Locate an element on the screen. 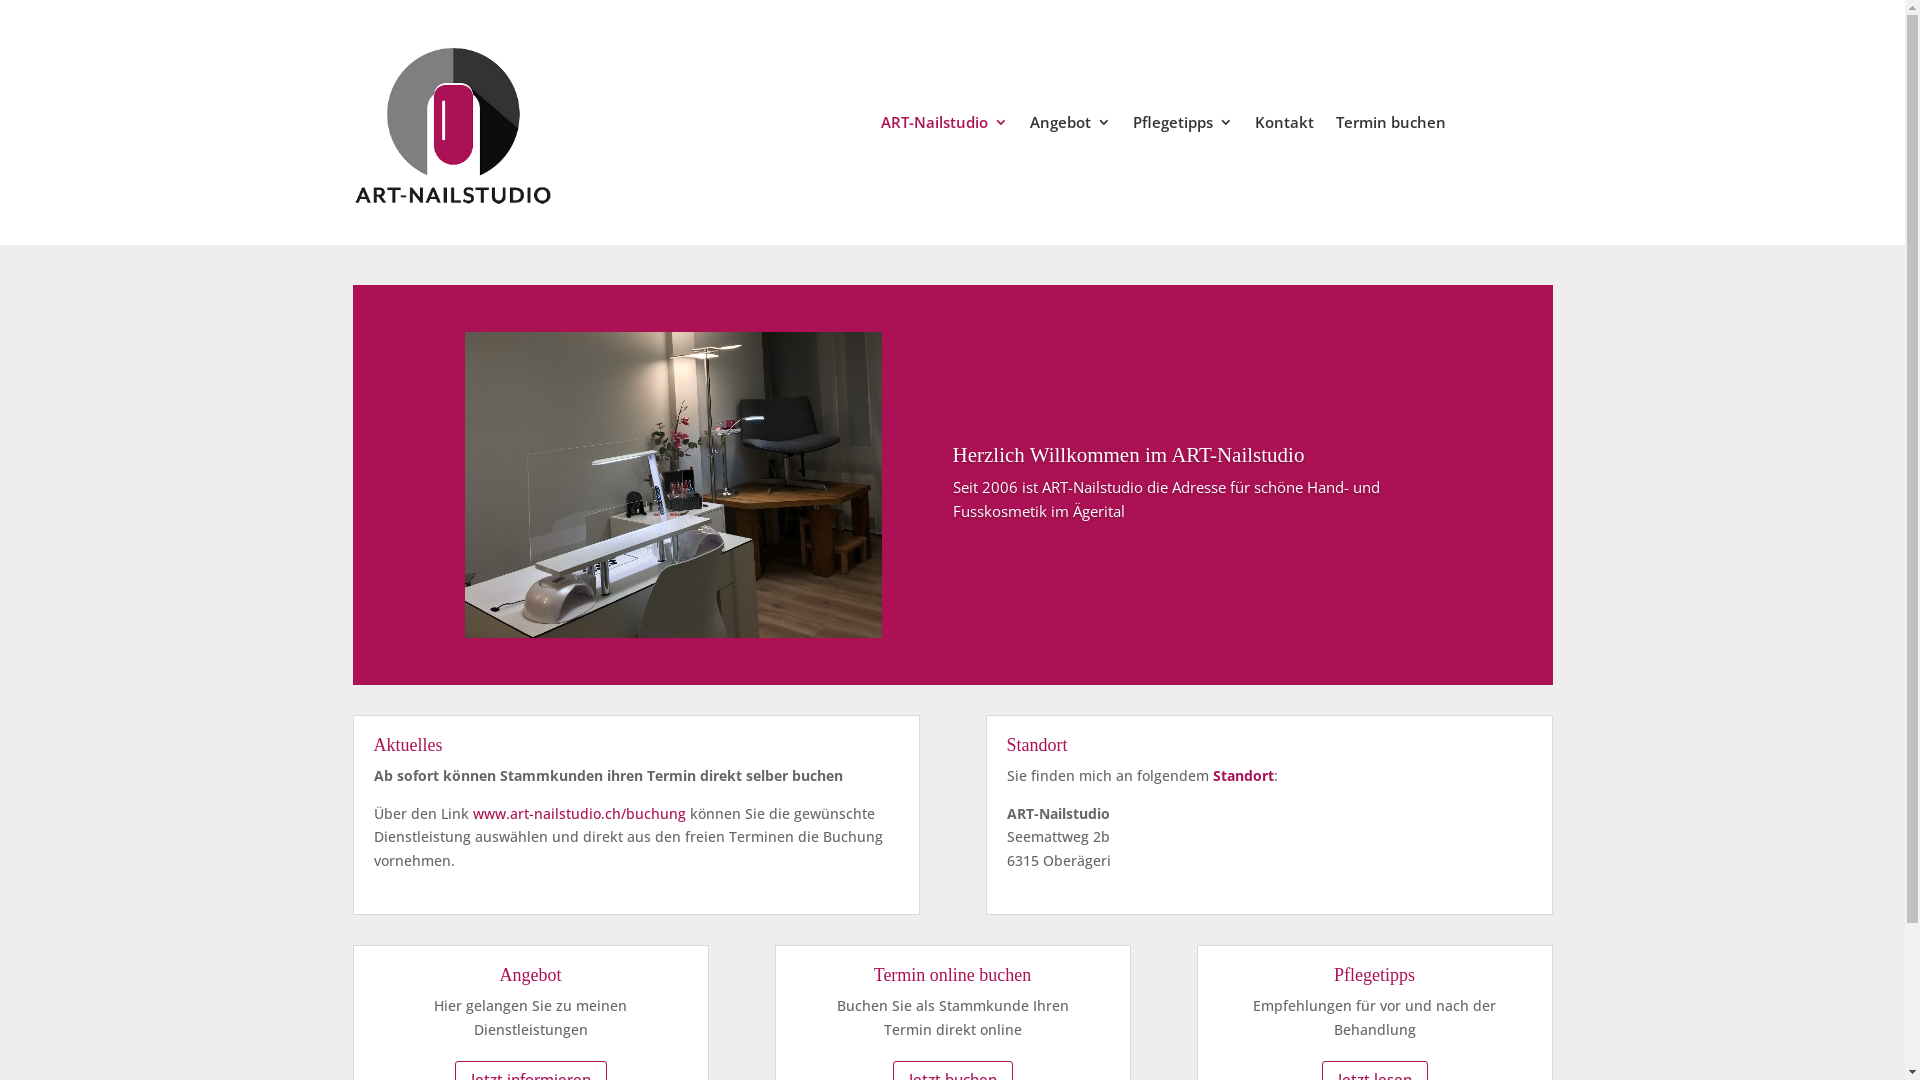 The height and width of the screenshot is (1080, 1920). Pflegetipps is located at coordinates (1183, 126).